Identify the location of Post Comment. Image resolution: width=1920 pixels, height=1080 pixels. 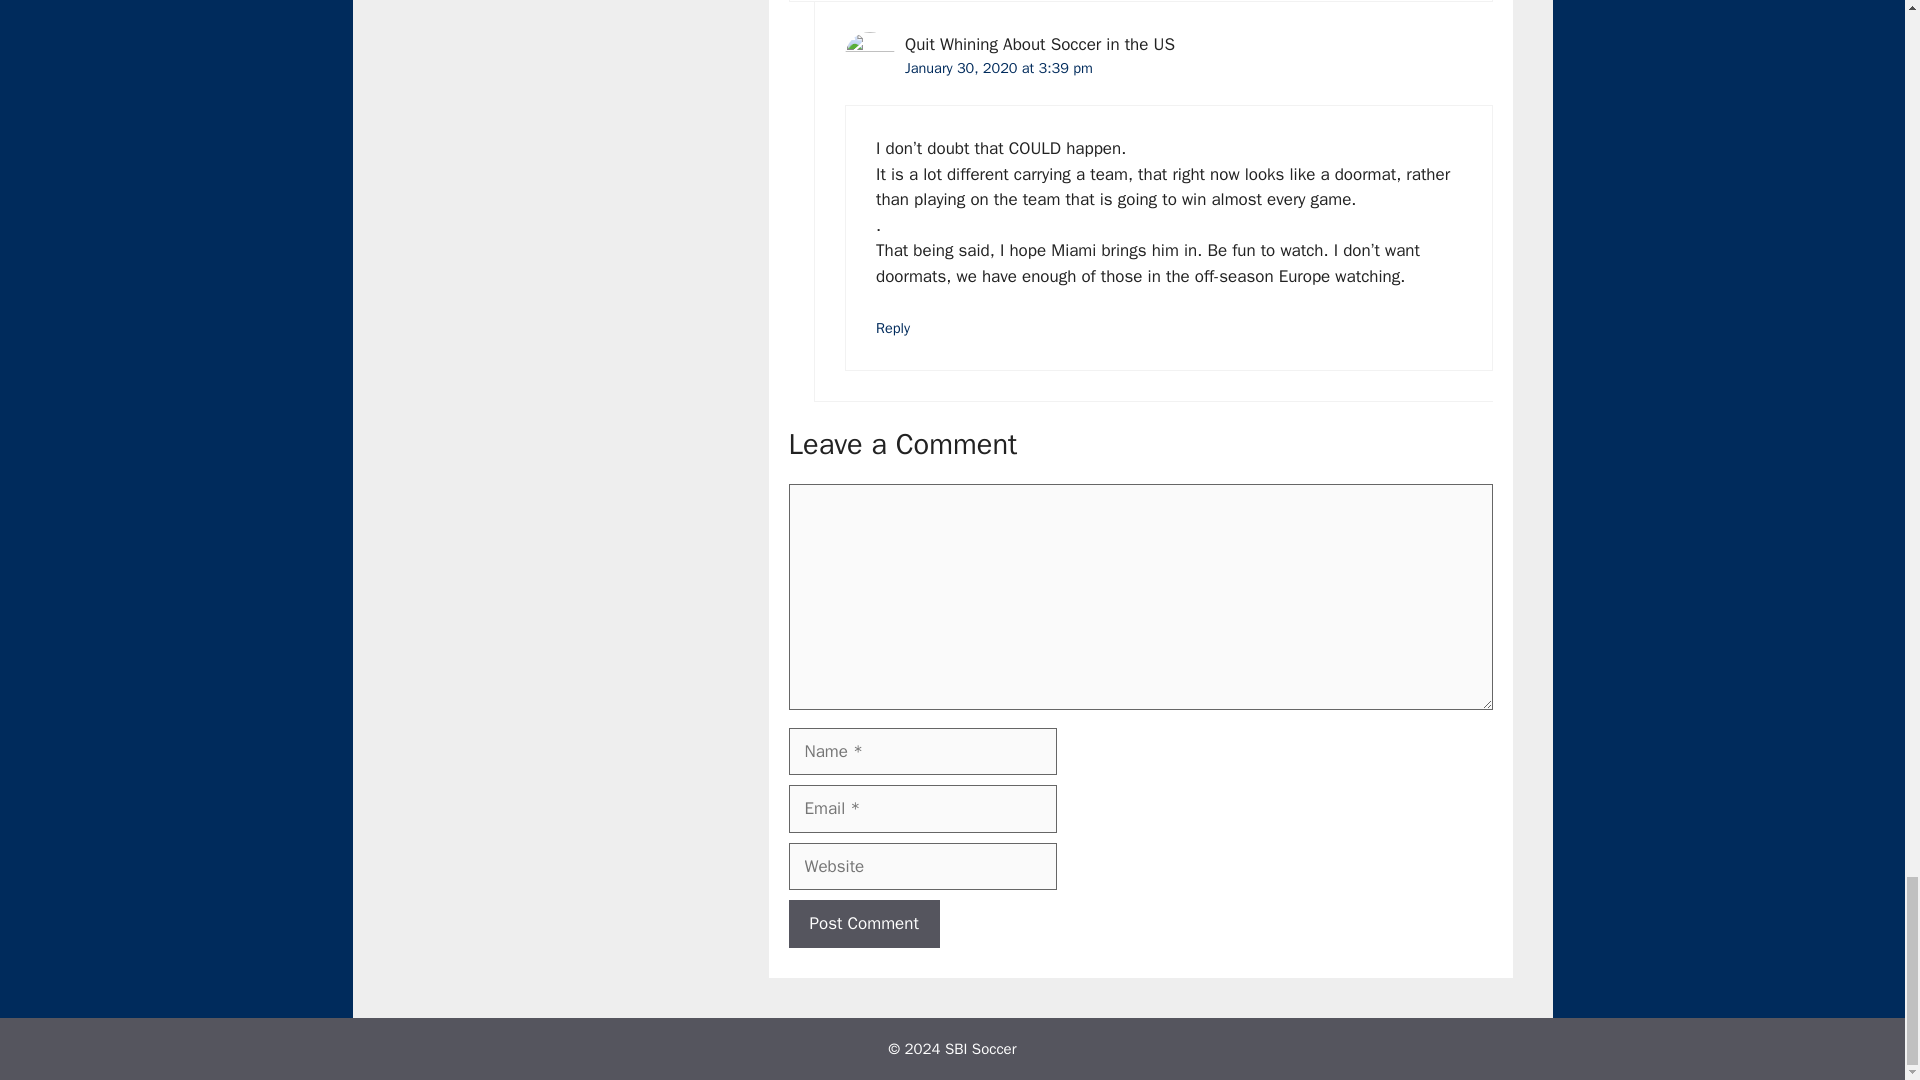
(862, 924).